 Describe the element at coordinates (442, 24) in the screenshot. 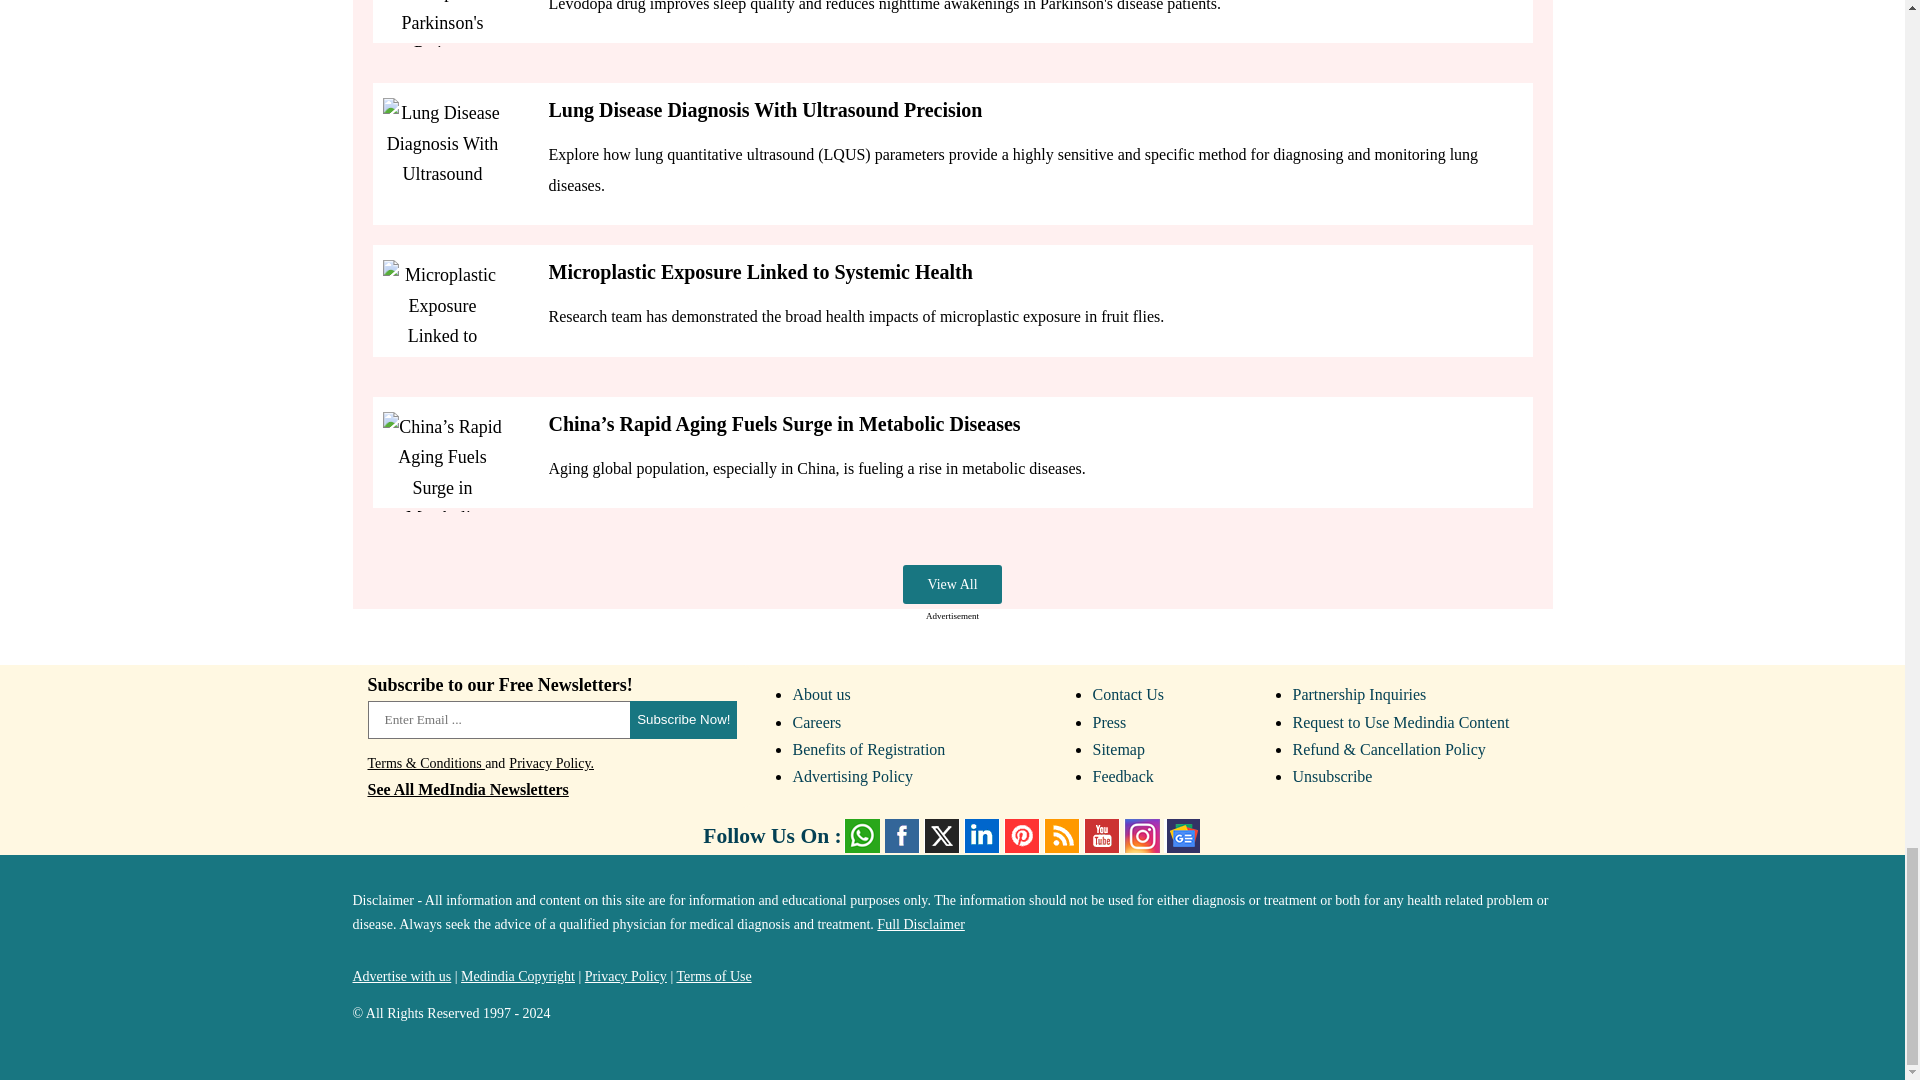

I see `Improving Sleep in Parkinson's Patients` at that location.